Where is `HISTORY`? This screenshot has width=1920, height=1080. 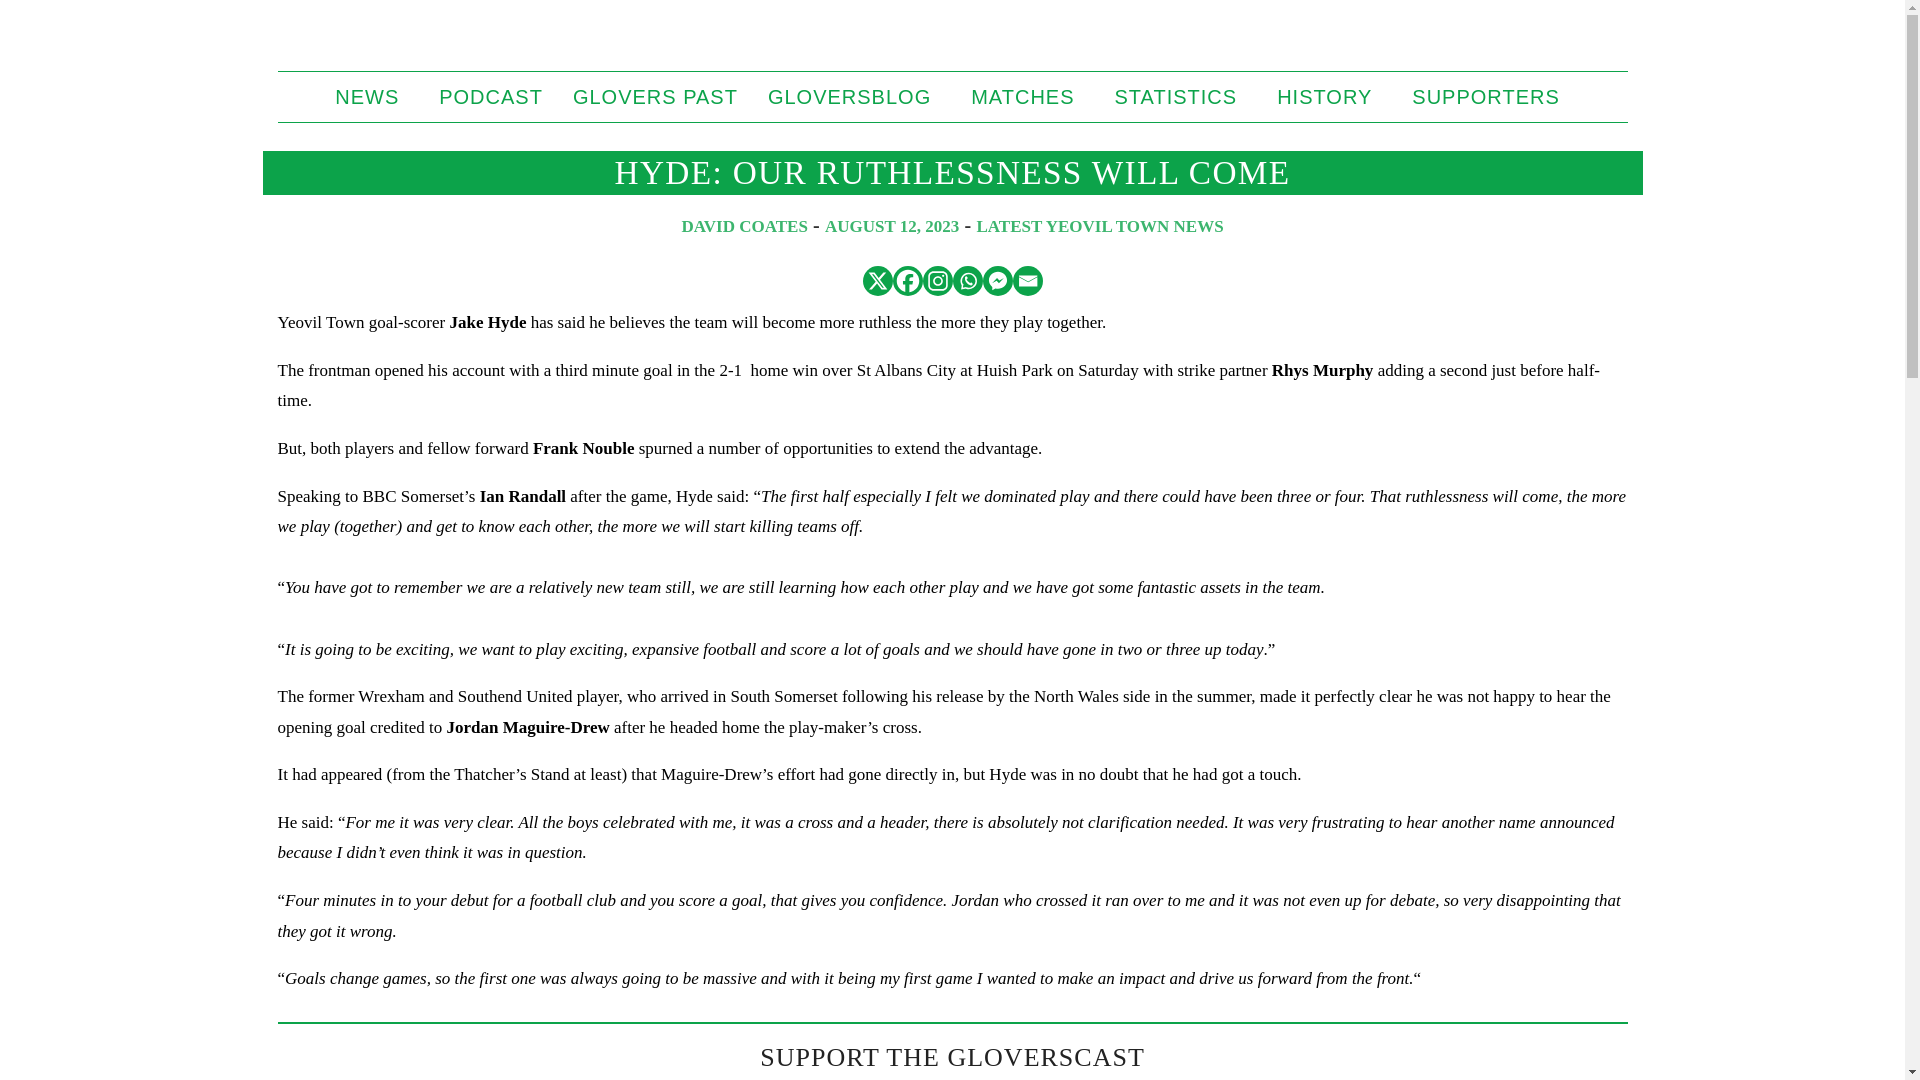
HISTORY is located at coordinates (1329, 97).